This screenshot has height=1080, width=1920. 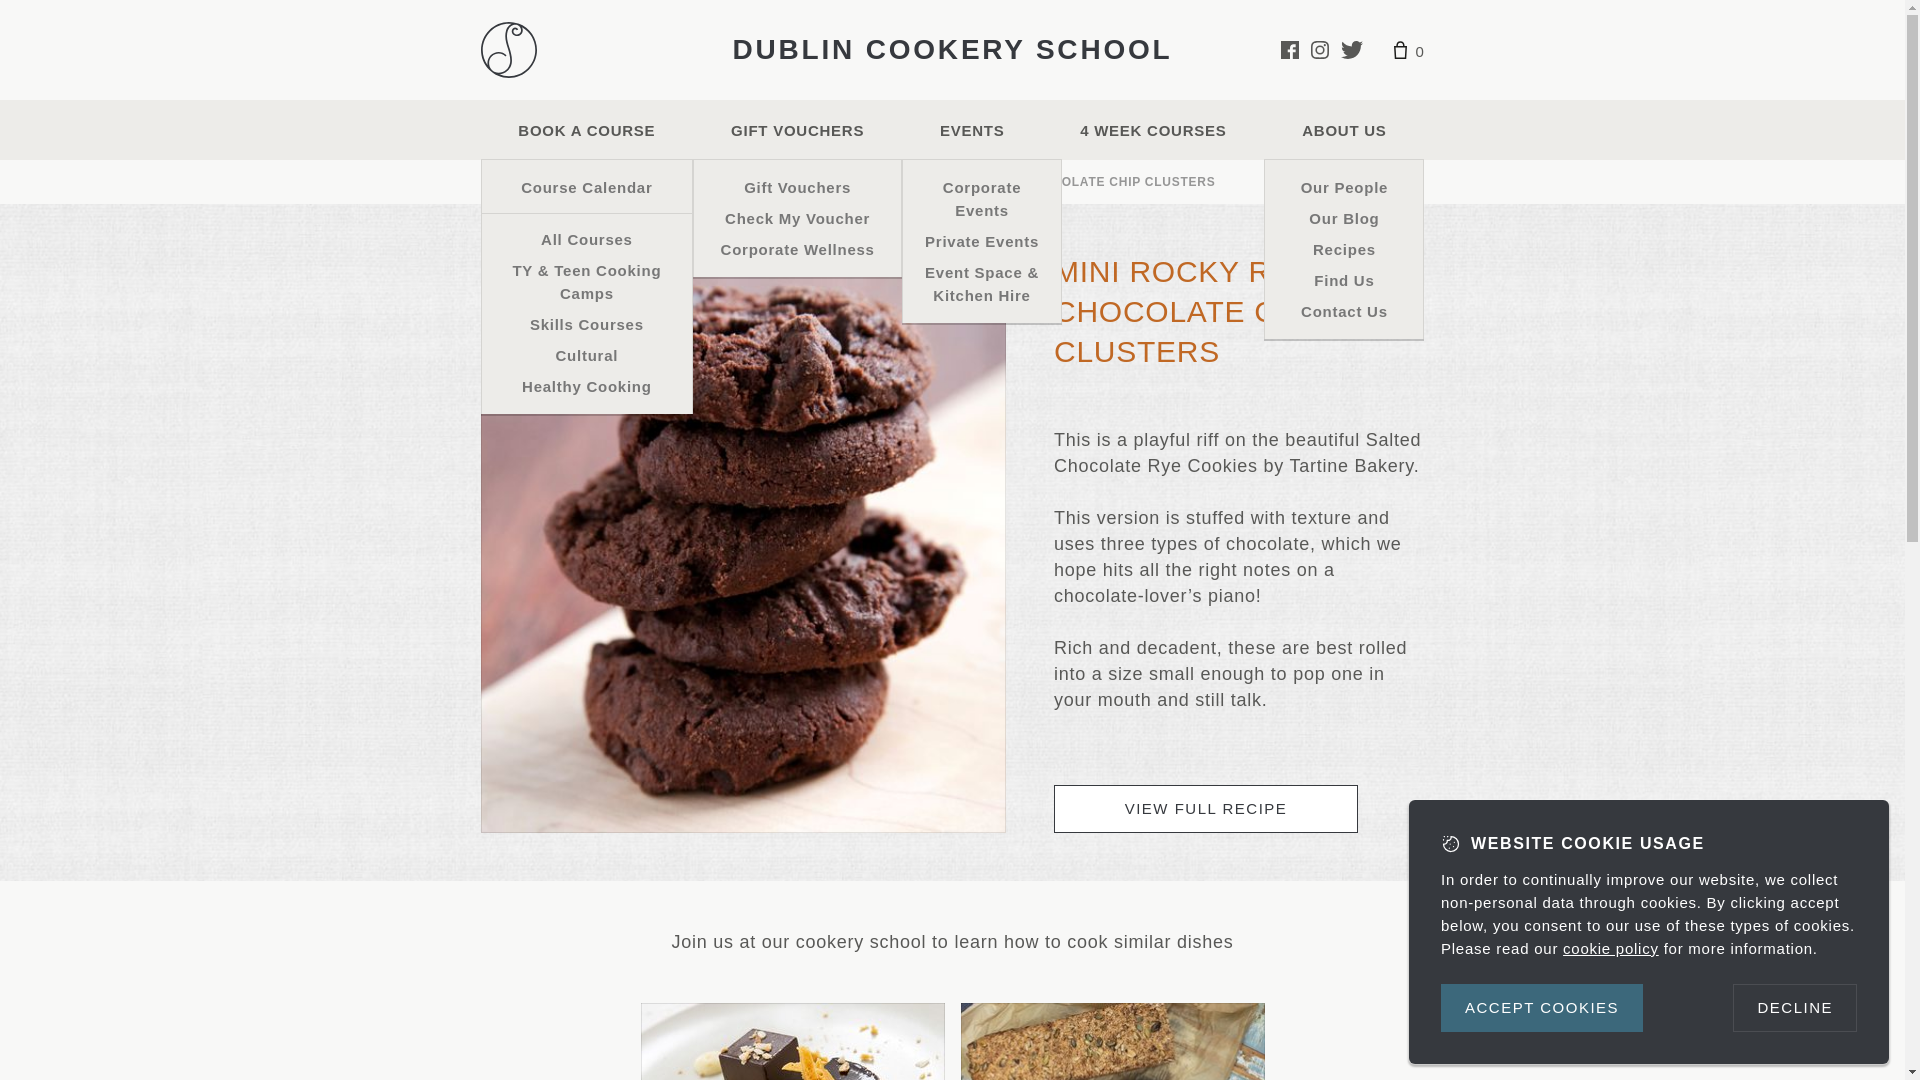 I want to click on Corporate Wellness, so click(x=796, y=249).